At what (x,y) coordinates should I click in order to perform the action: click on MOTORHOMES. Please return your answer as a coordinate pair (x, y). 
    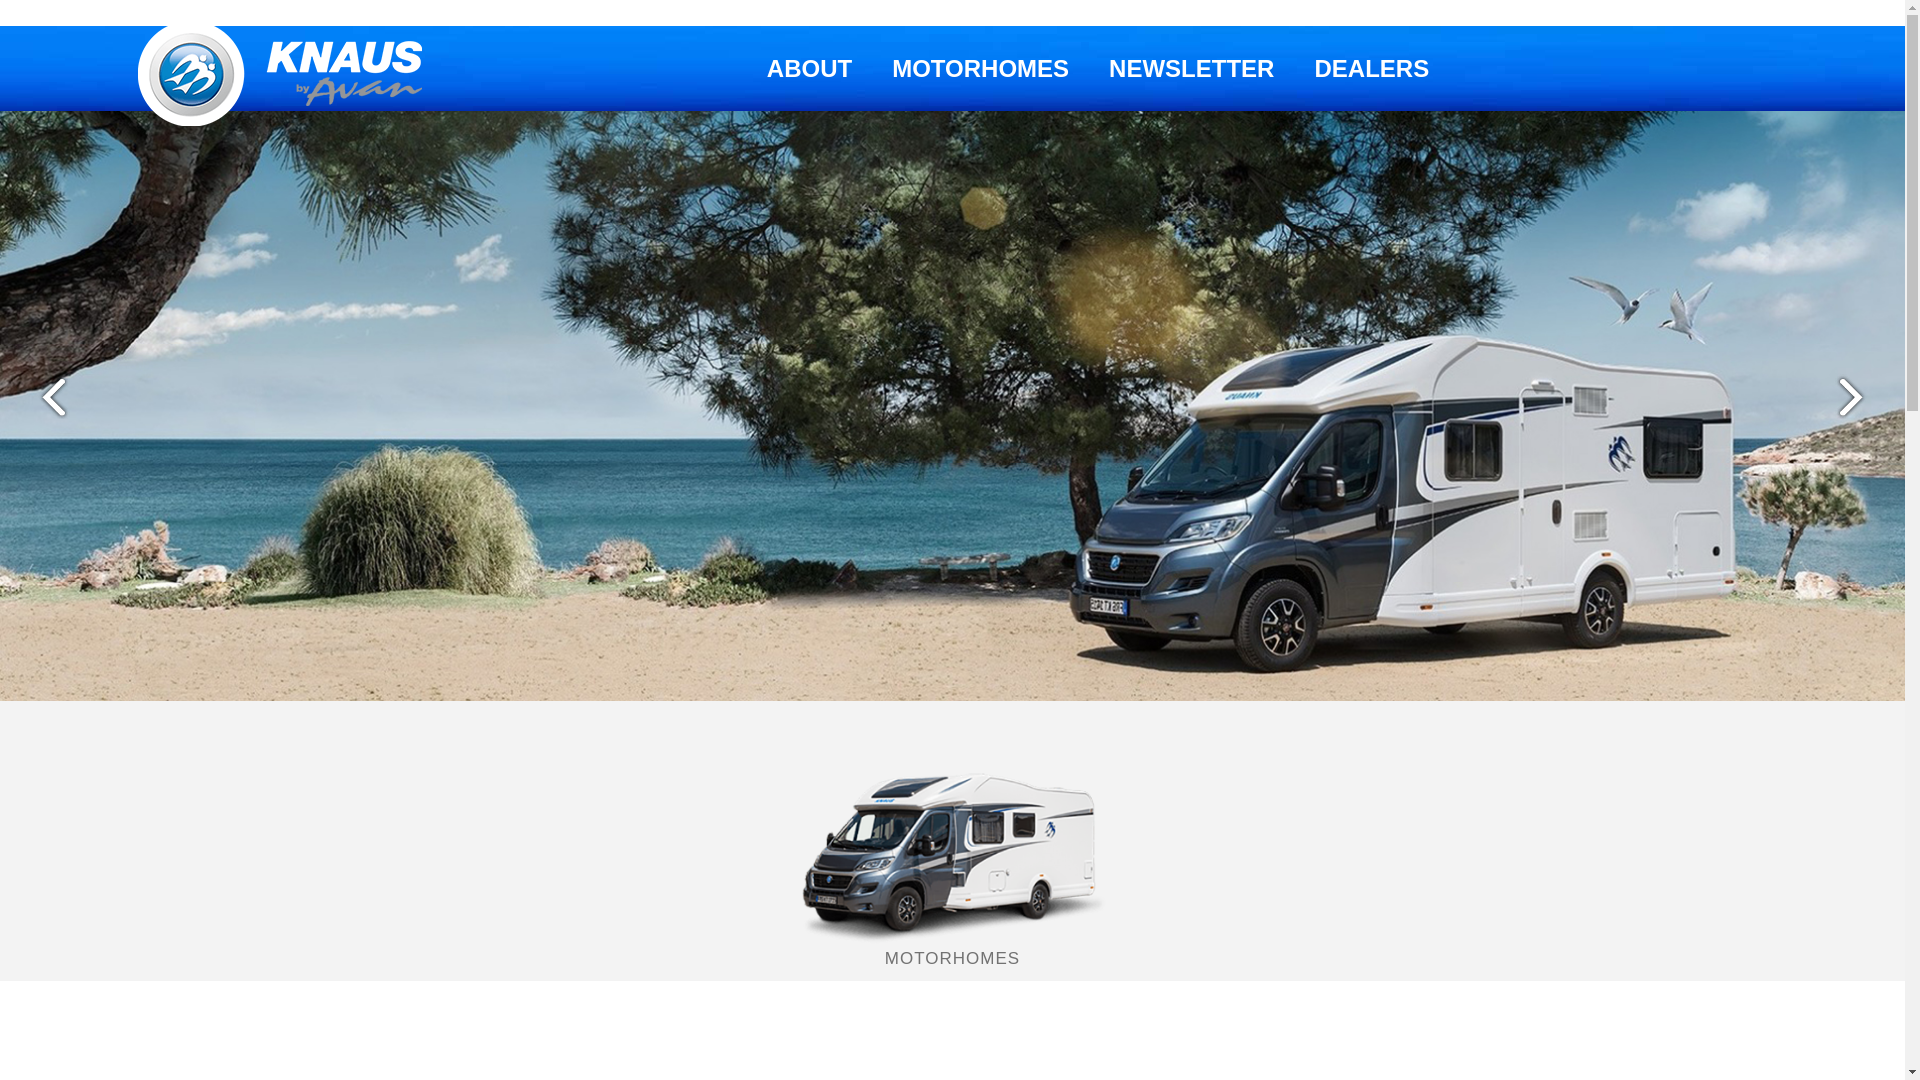
    Looking at the image, I should click on (952, 838).